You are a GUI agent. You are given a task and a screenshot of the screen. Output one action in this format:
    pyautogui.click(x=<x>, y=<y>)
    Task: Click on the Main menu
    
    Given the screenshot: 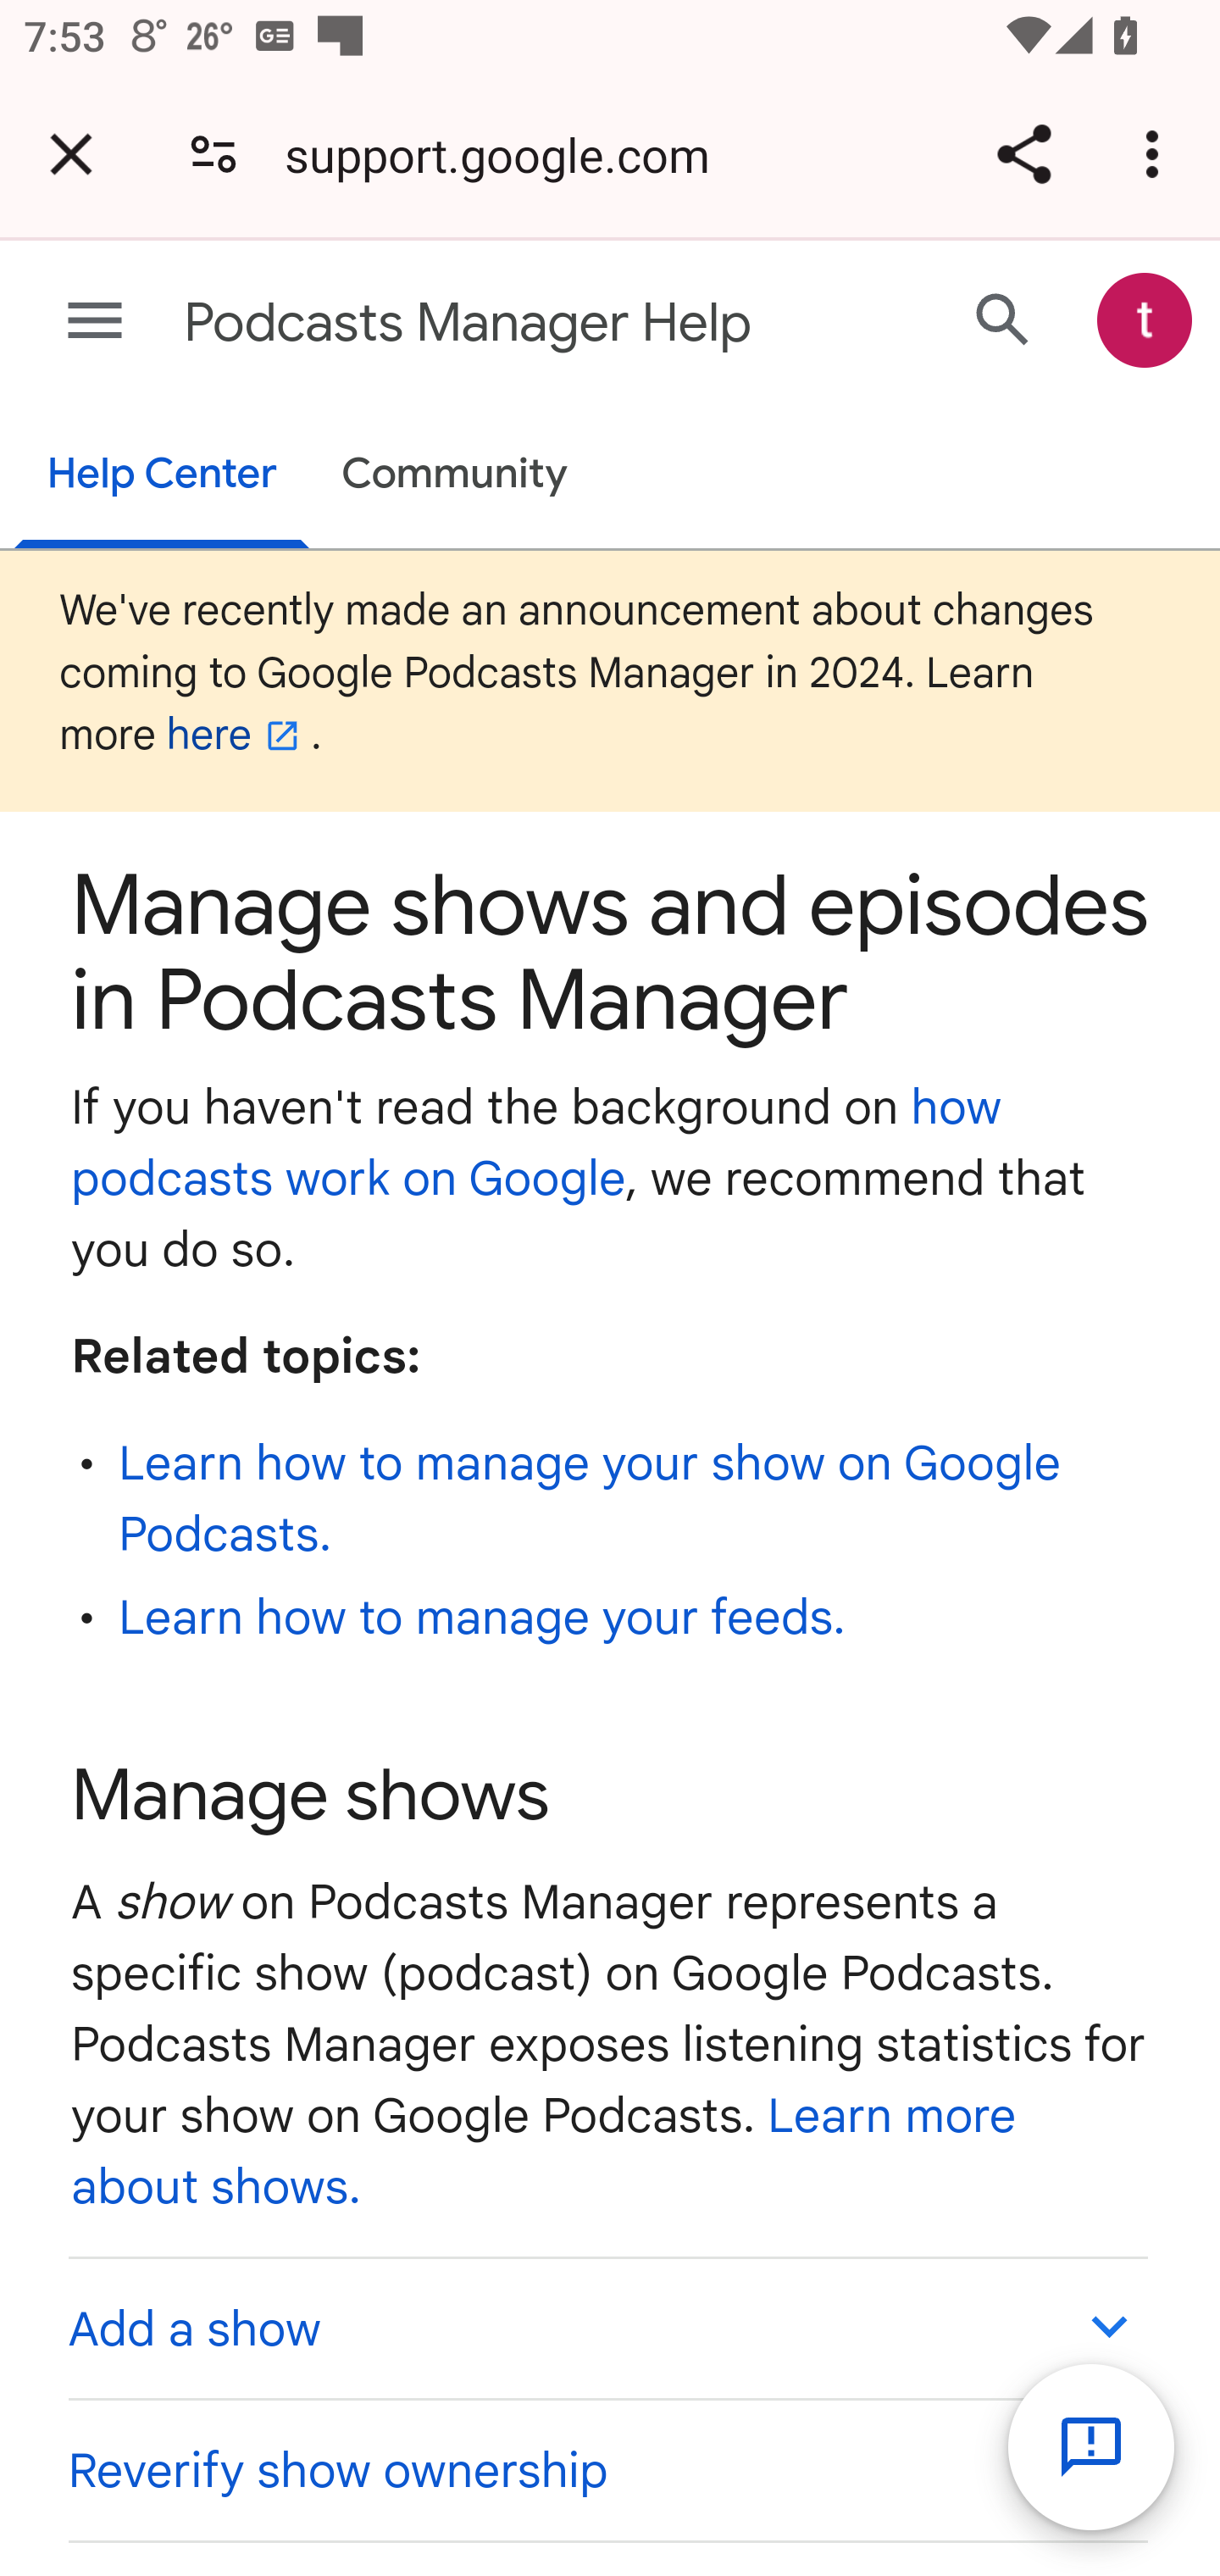 What is the action you would take?
    pyautogui.click(x=95, y=322)
    